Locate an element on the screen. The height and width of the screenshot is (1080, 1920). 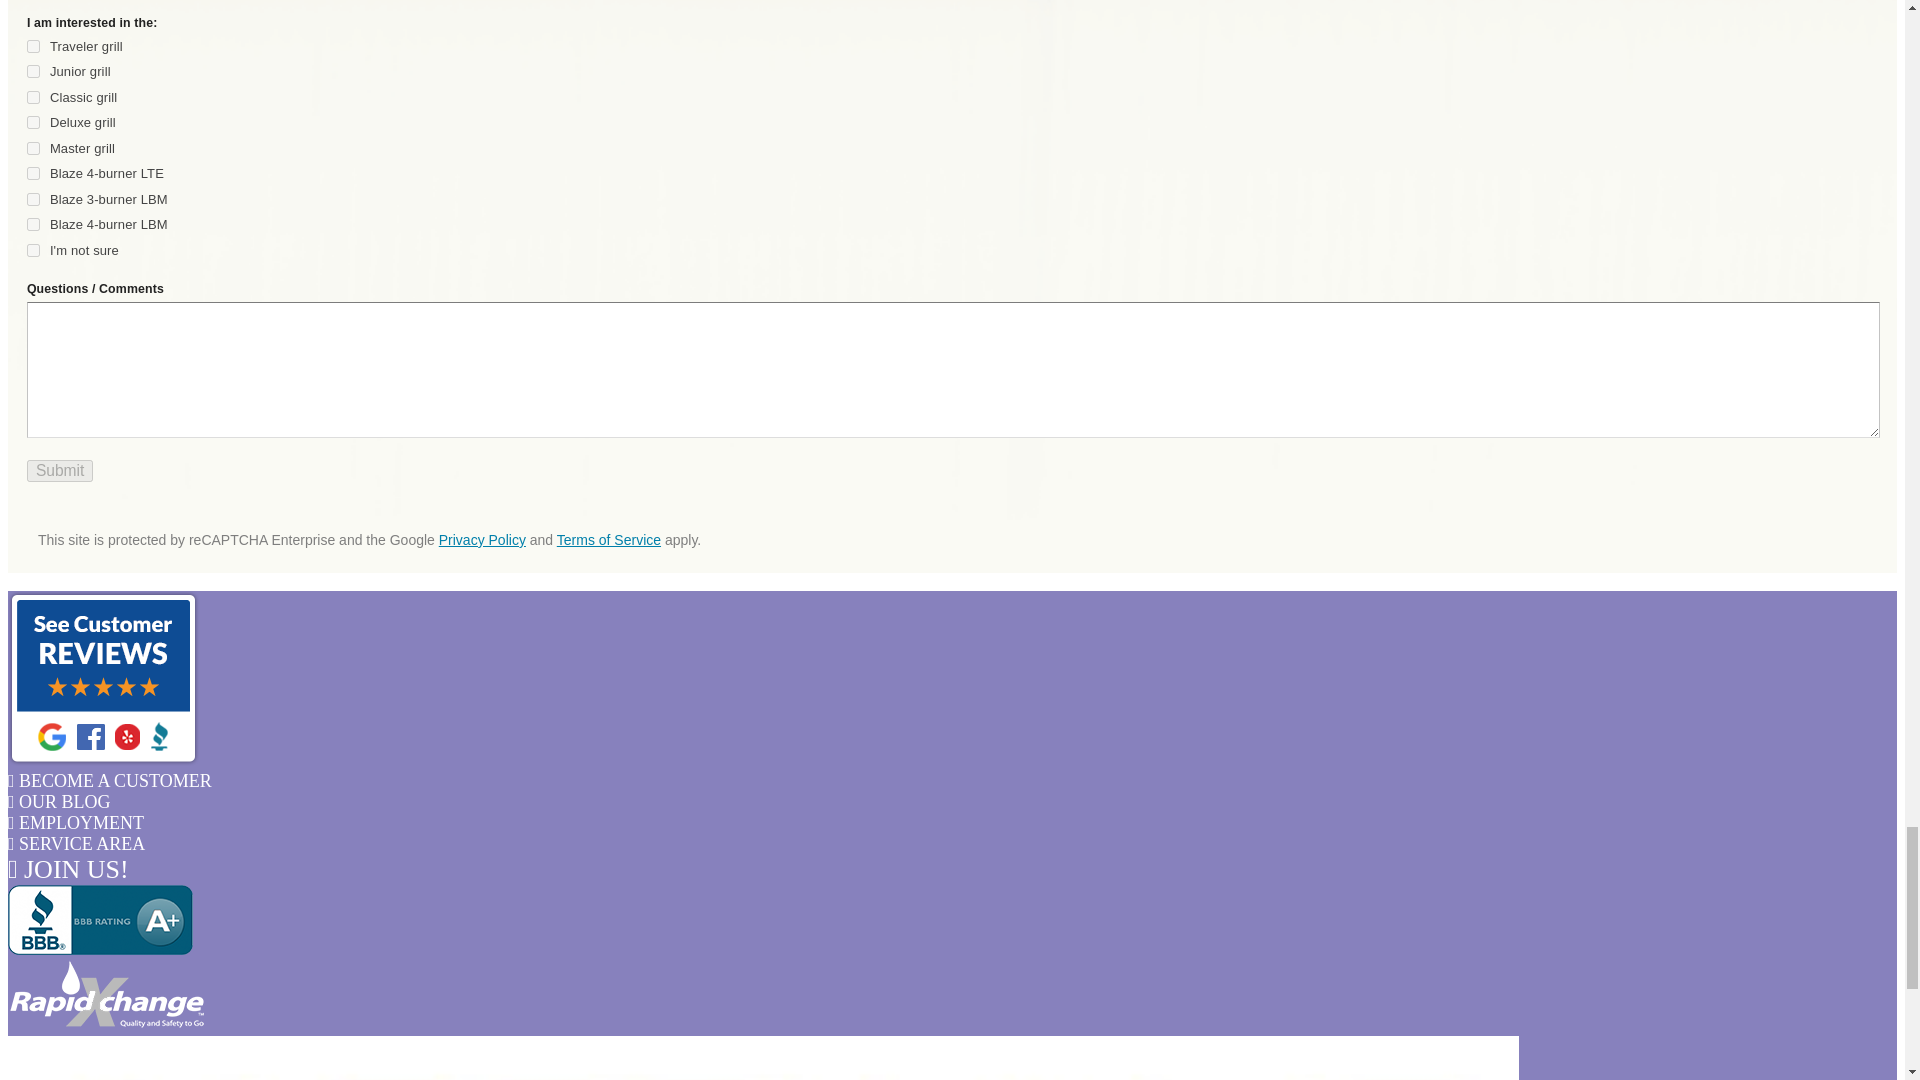
our blog is located at coordinates (59, 802).